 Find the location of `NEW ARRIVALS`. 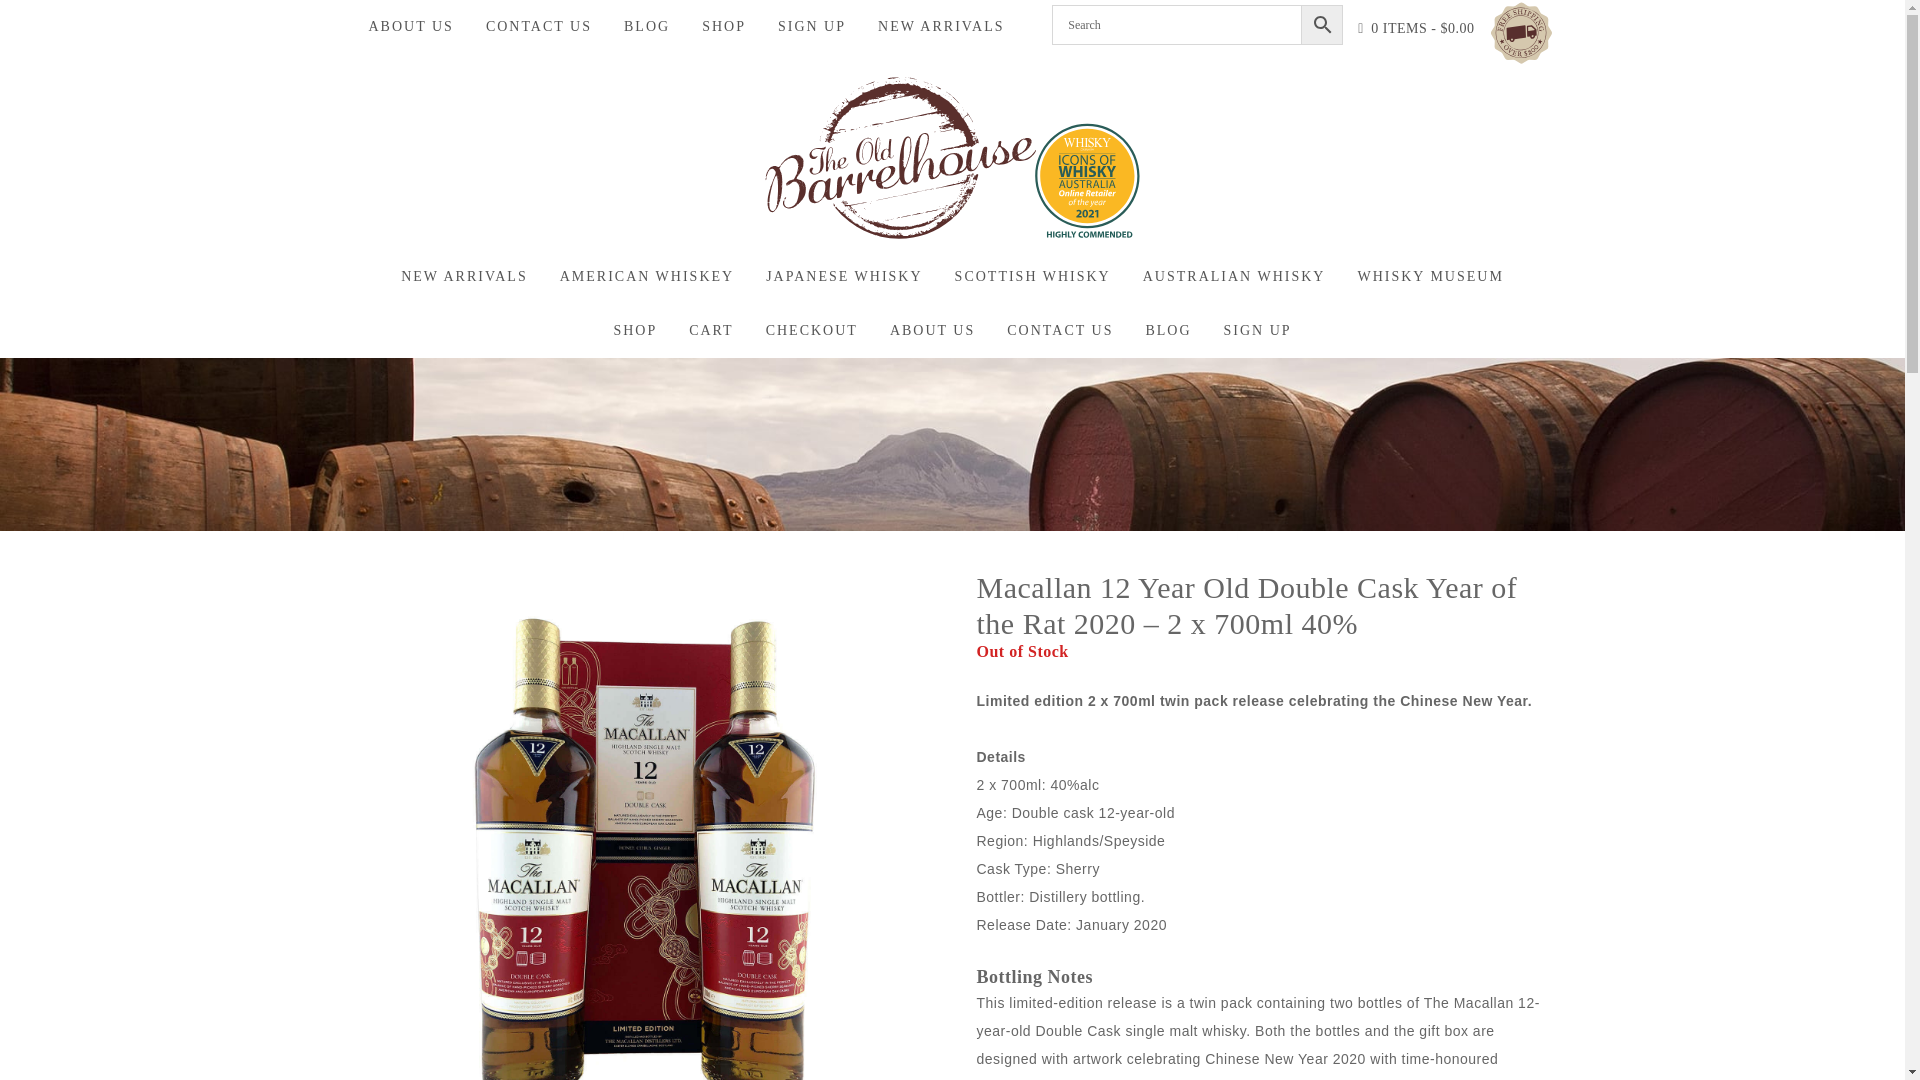

NEW ARRIVALS is located at coordinates (942, 27).